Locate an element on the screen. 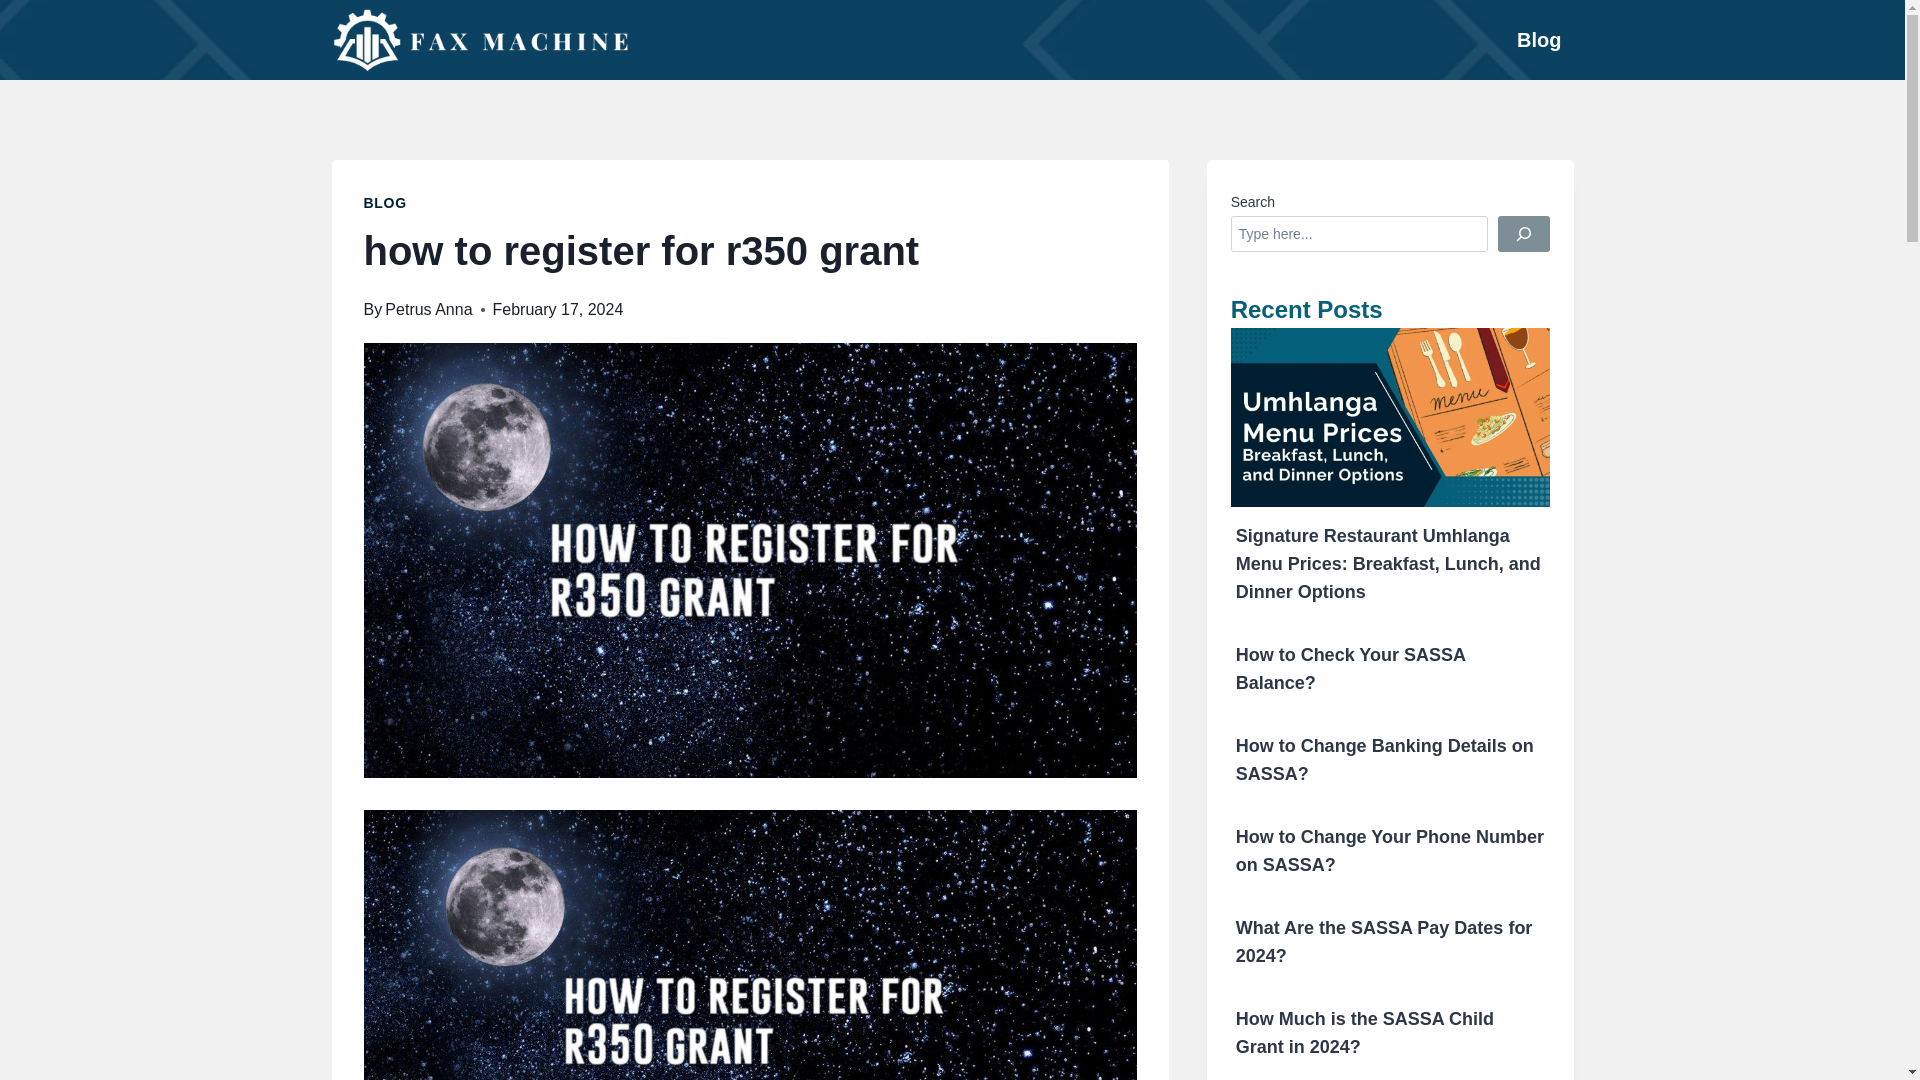  Petrus Anna is located at coordinates (428, 309).